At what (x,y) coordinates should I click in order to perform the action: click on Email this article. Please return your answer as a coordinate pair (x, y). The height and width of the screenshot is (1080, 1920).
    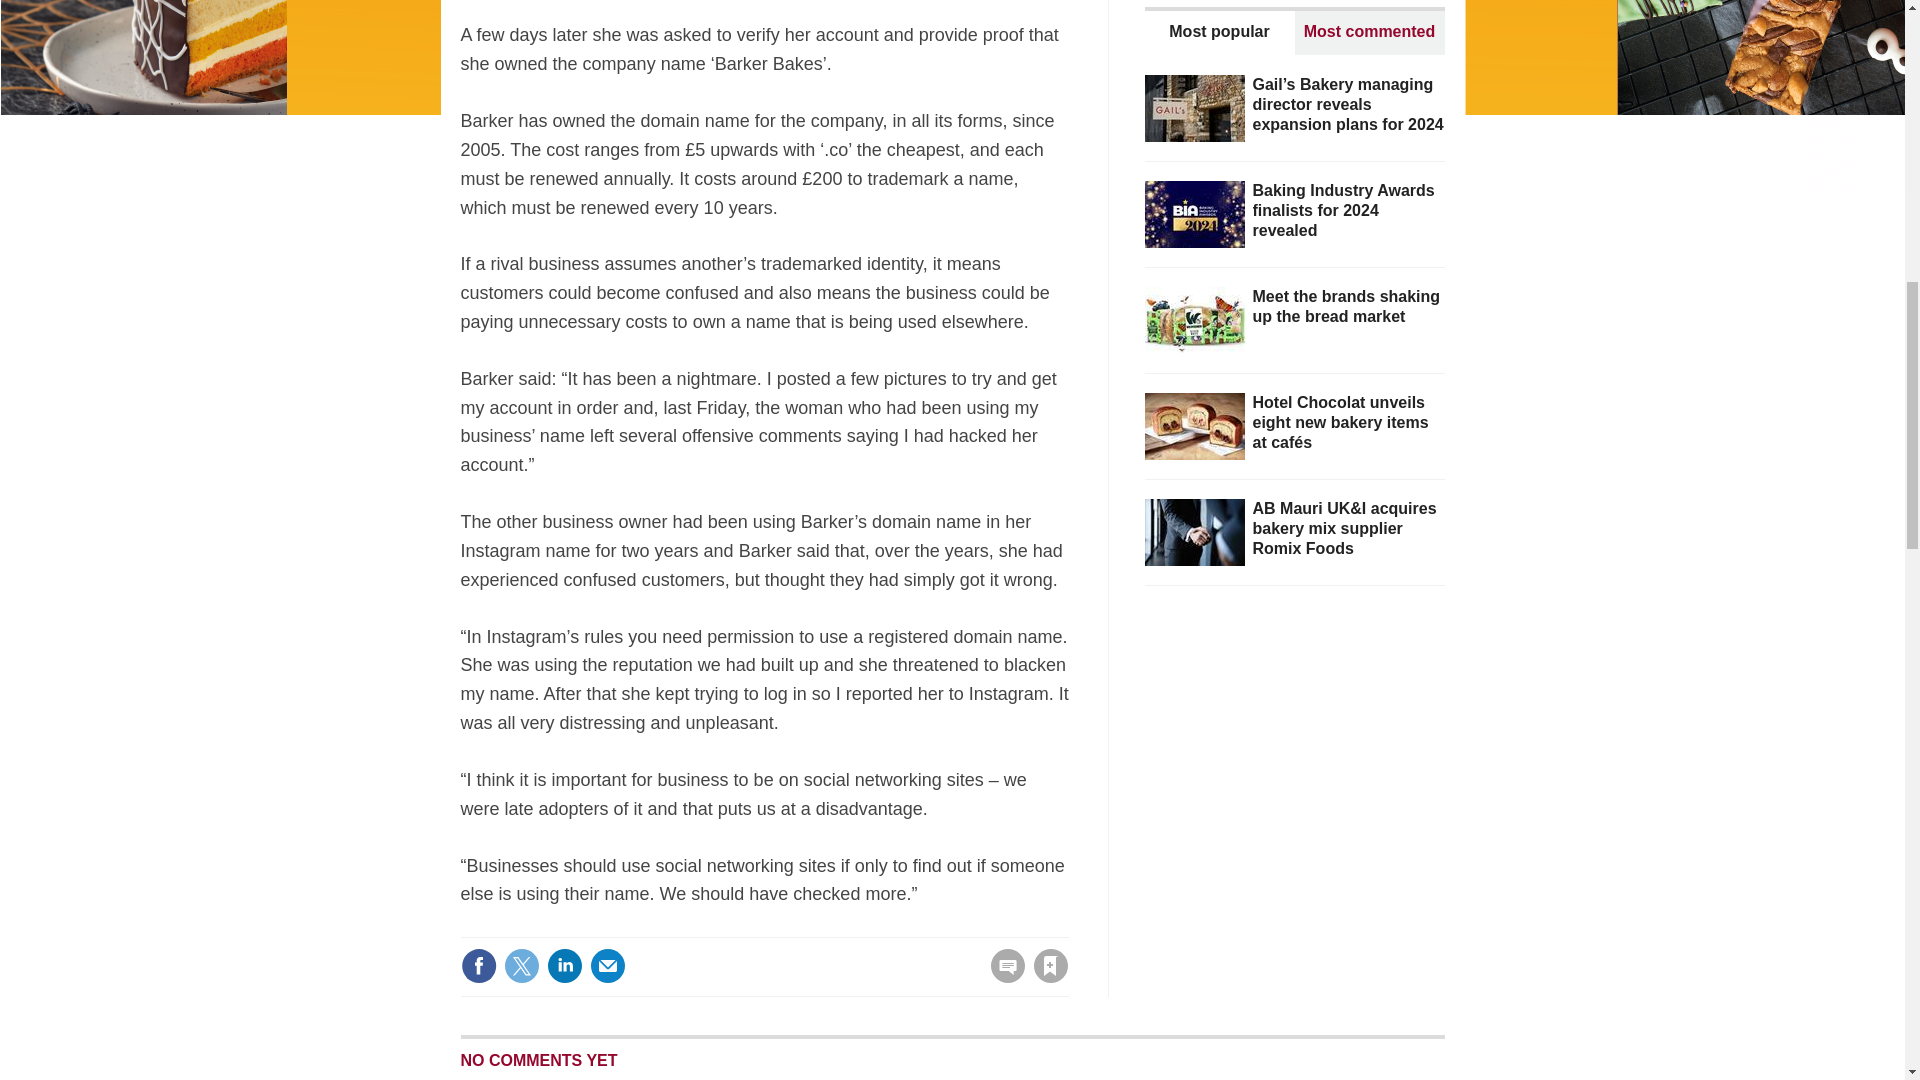
    Looking at the image, I should click on (607, 966).